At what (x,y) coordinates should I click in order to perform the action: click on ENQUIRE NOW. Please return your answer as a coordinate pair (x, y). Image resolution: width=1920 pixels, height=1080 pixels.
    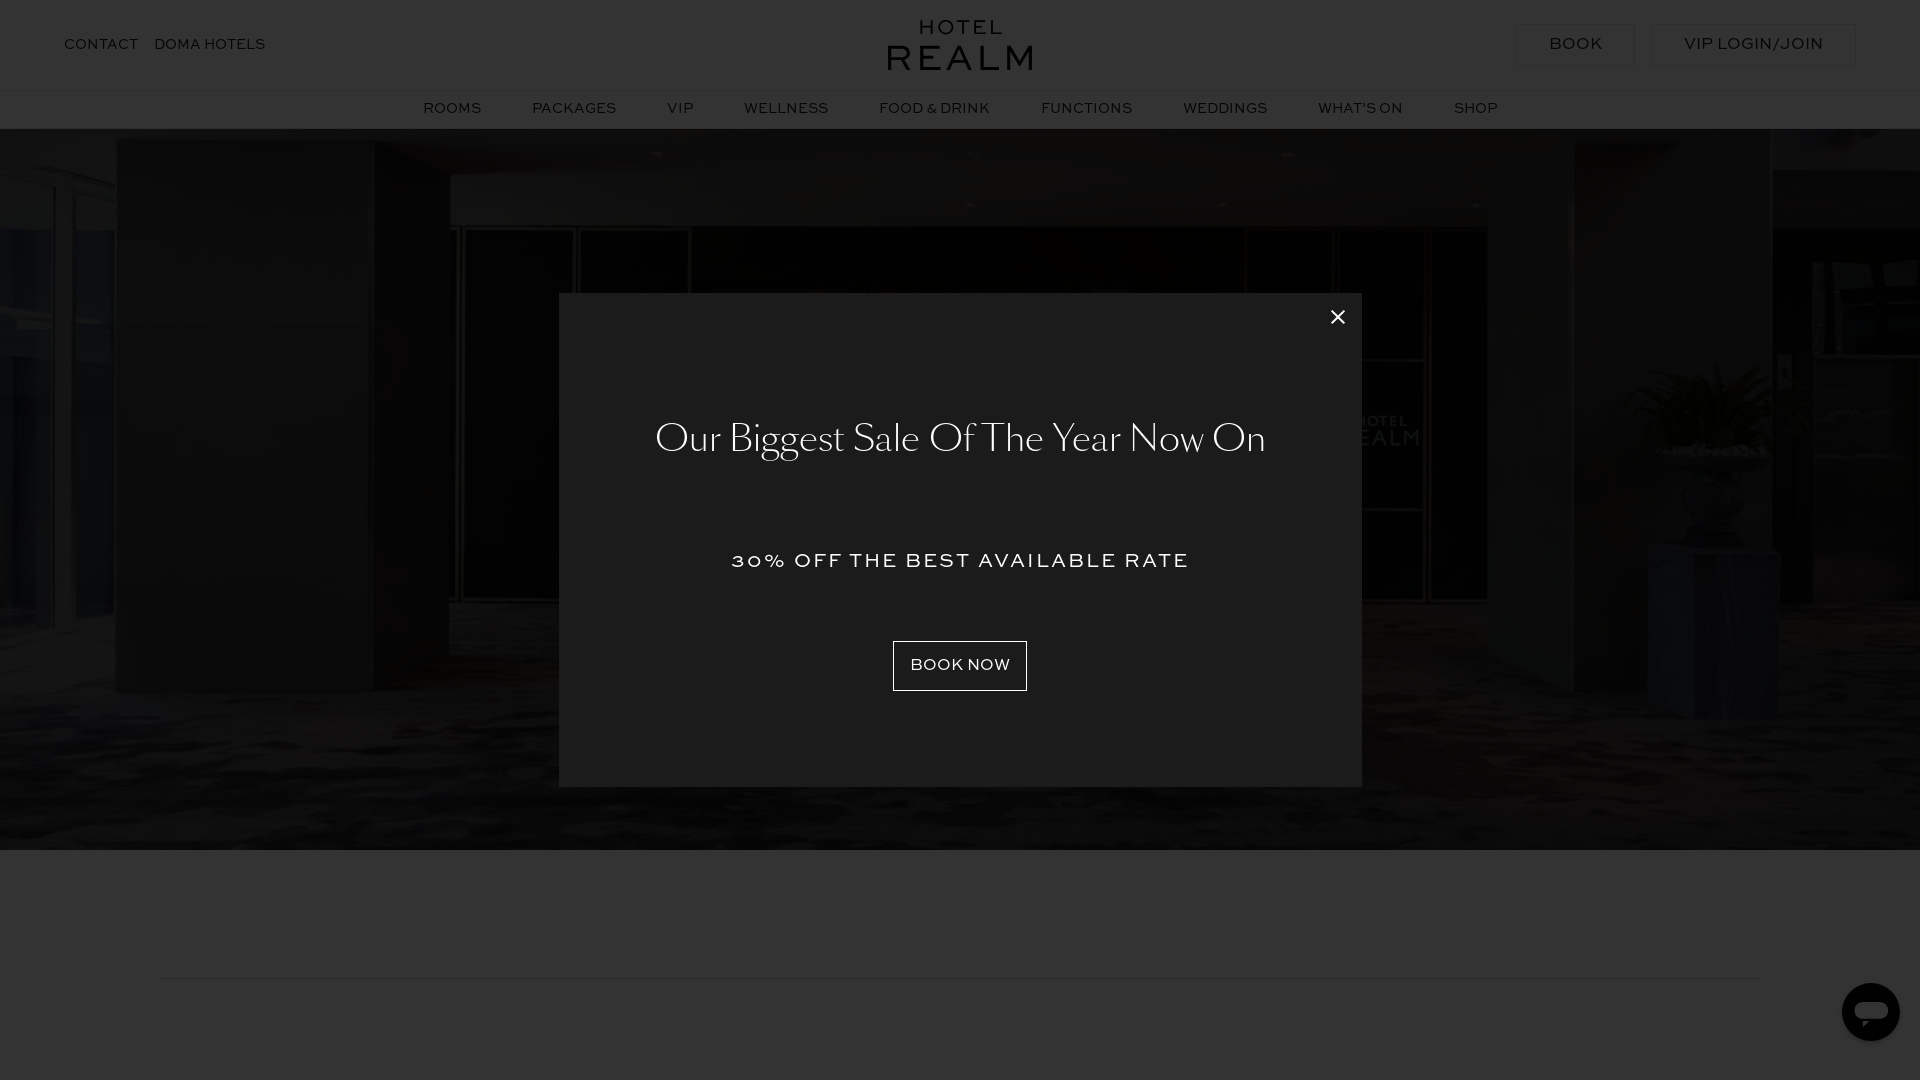
    Looking at the image, I should click on (960, 605).